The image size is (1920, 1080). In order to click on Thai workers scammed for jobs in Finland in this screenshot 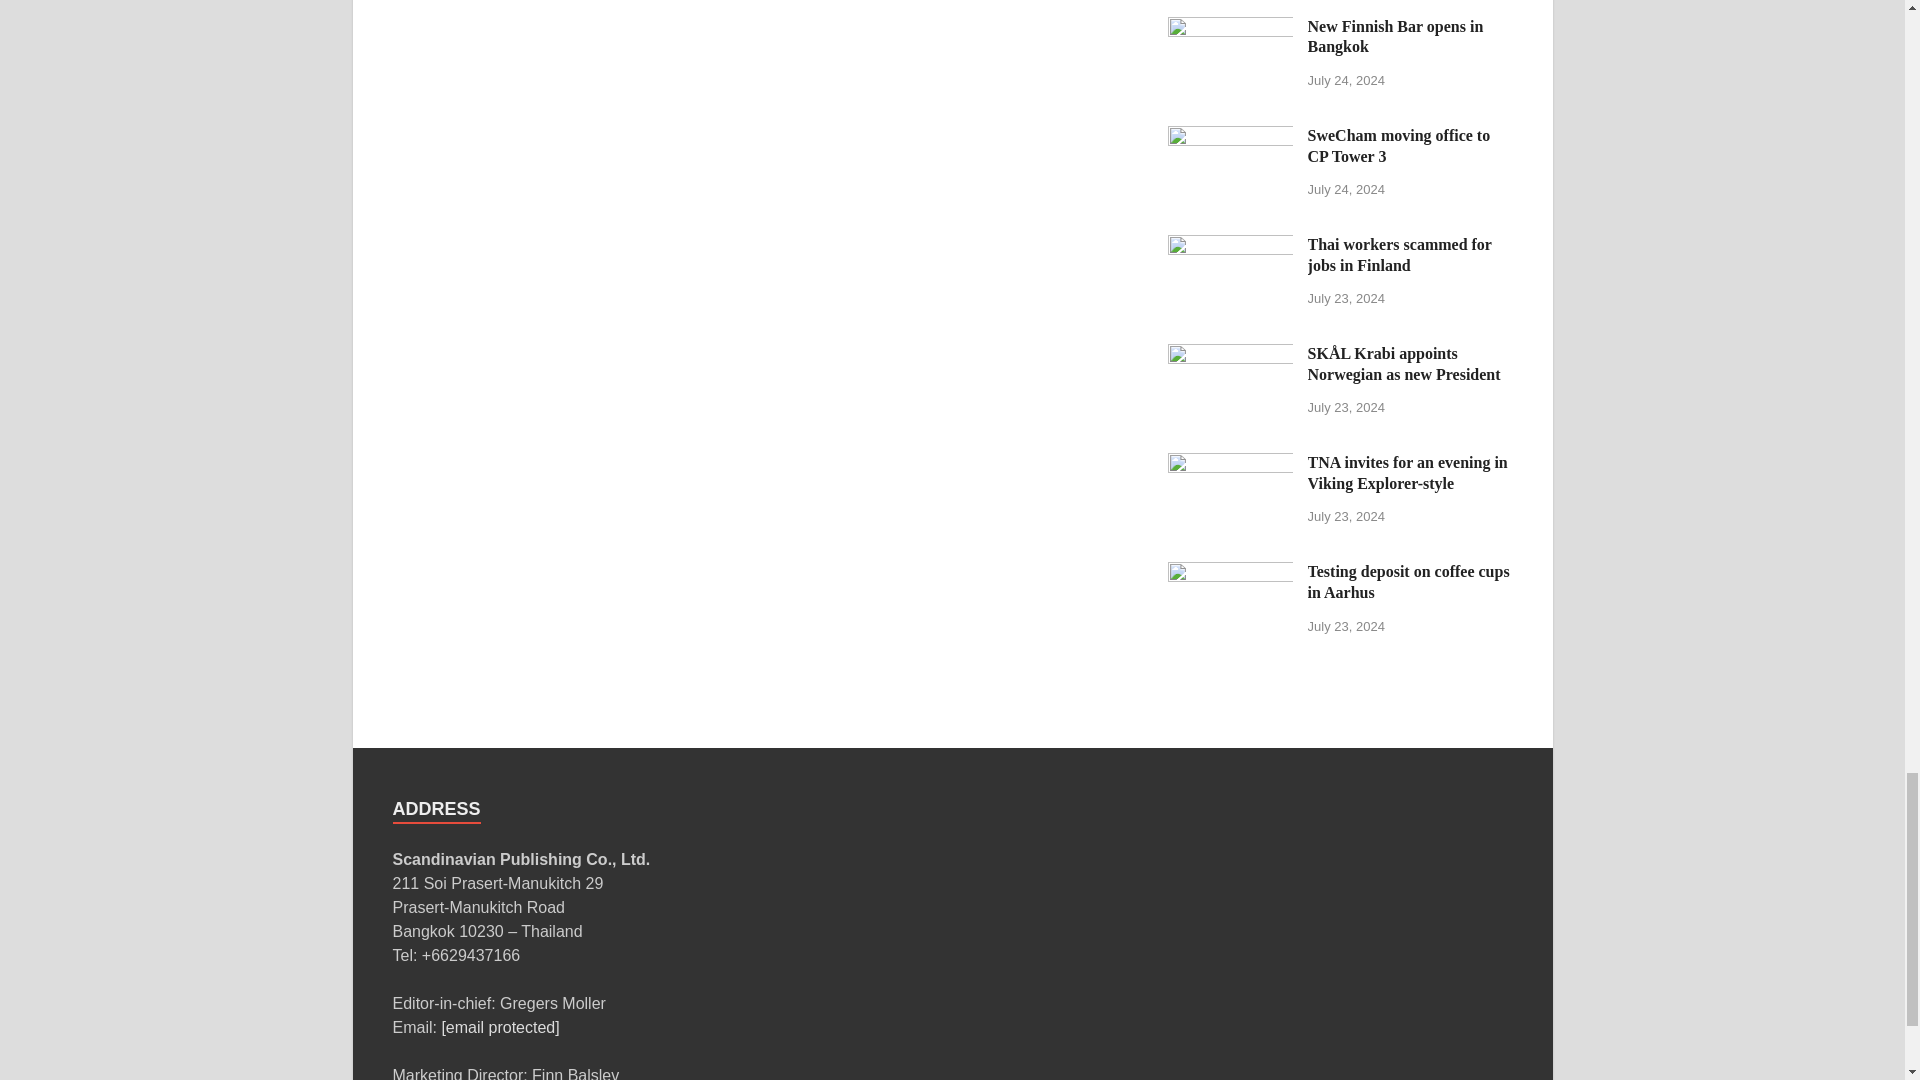, I will do `click(1230, 246)`.